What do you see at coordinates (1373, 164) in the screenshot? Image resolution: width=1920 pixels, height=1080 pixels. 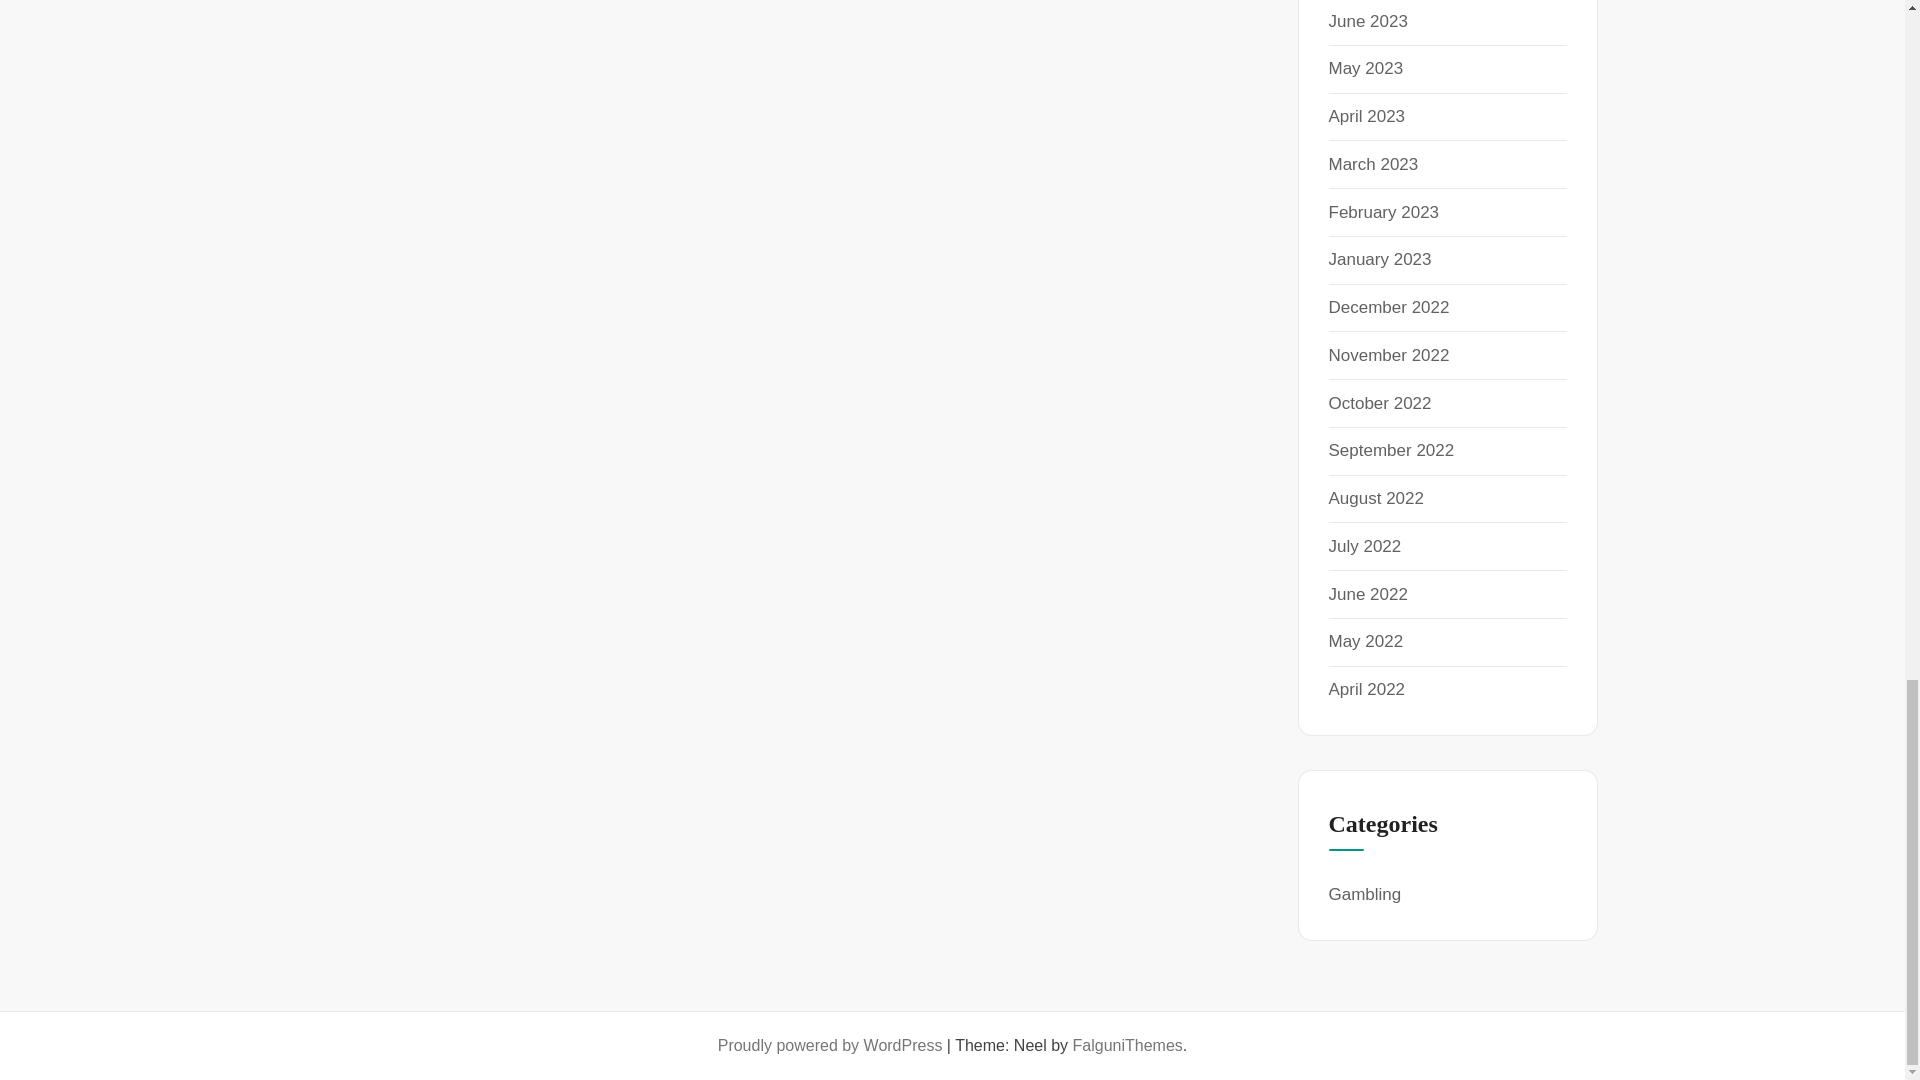 I see `March 2023` at bounding box center [1373, 164].